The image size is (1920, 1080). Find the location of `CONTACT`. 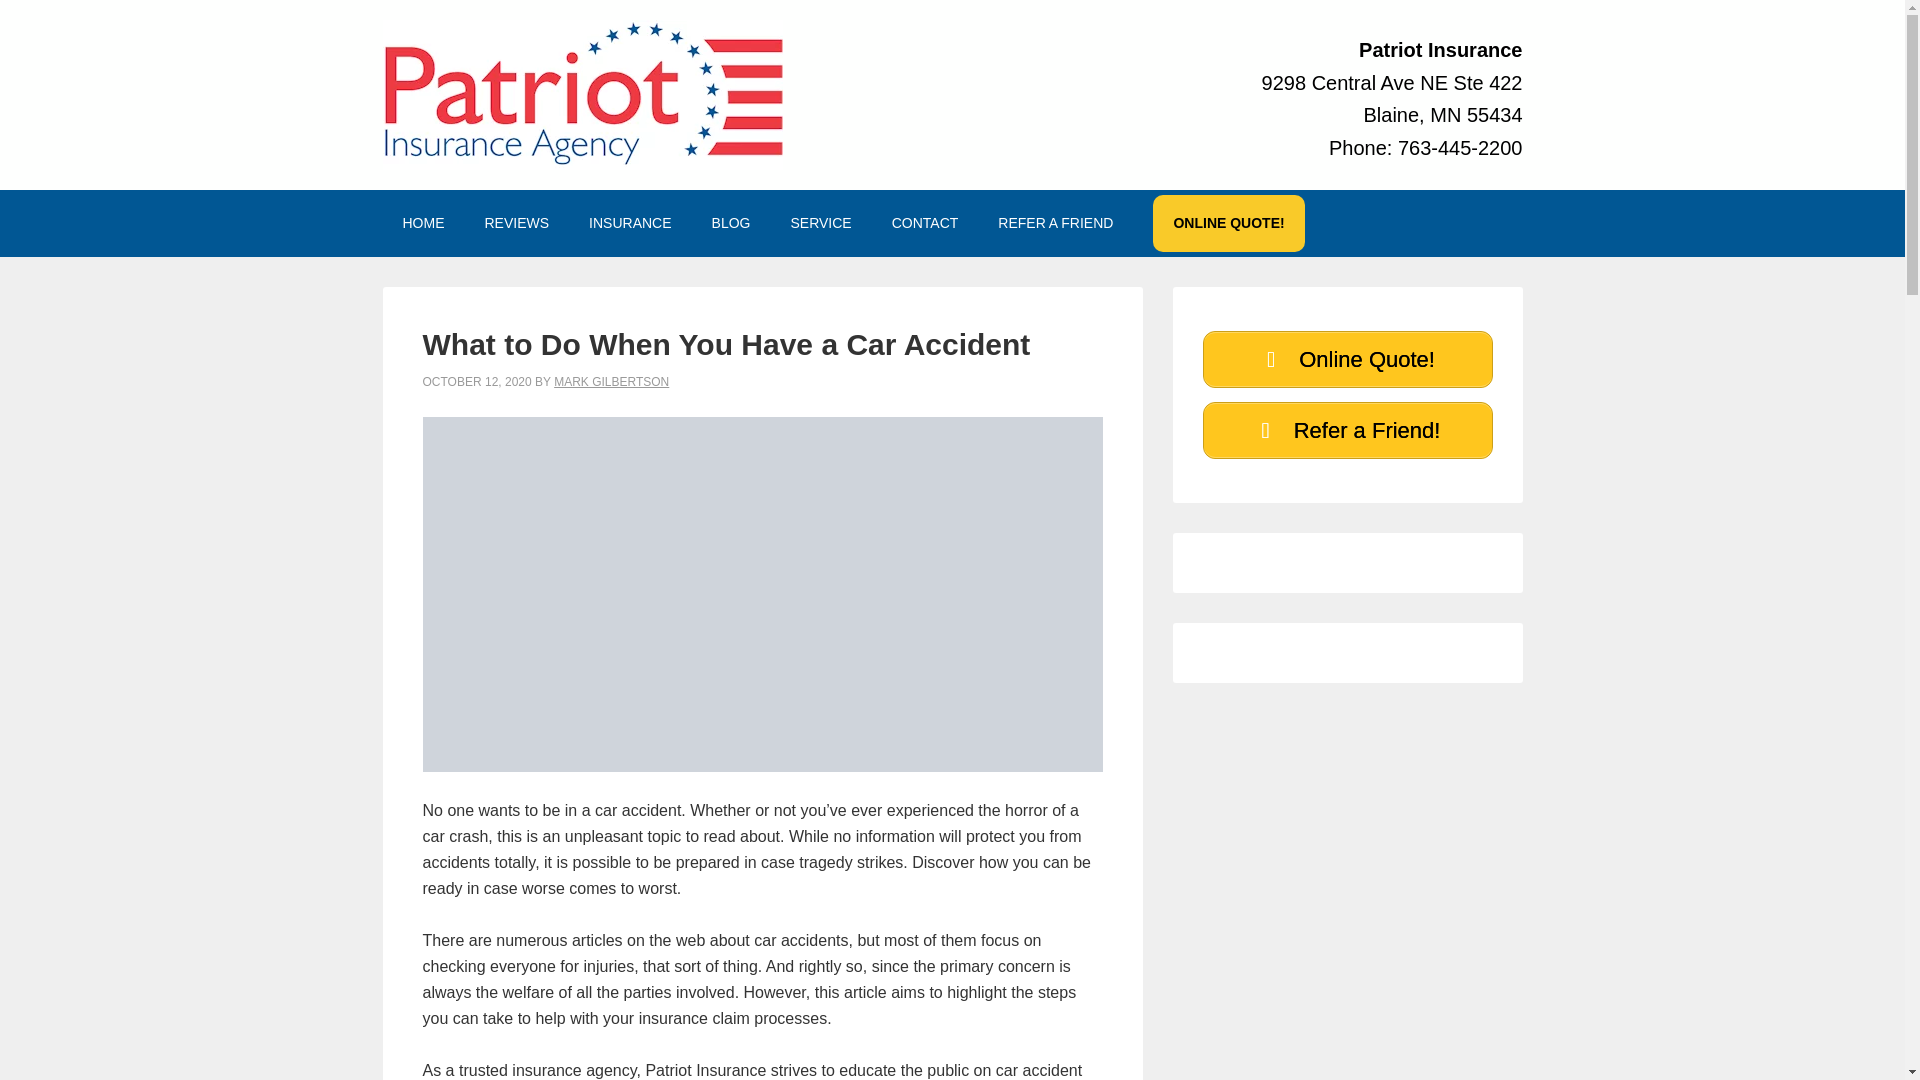

CONTACT is located at coordinates (925, 223).